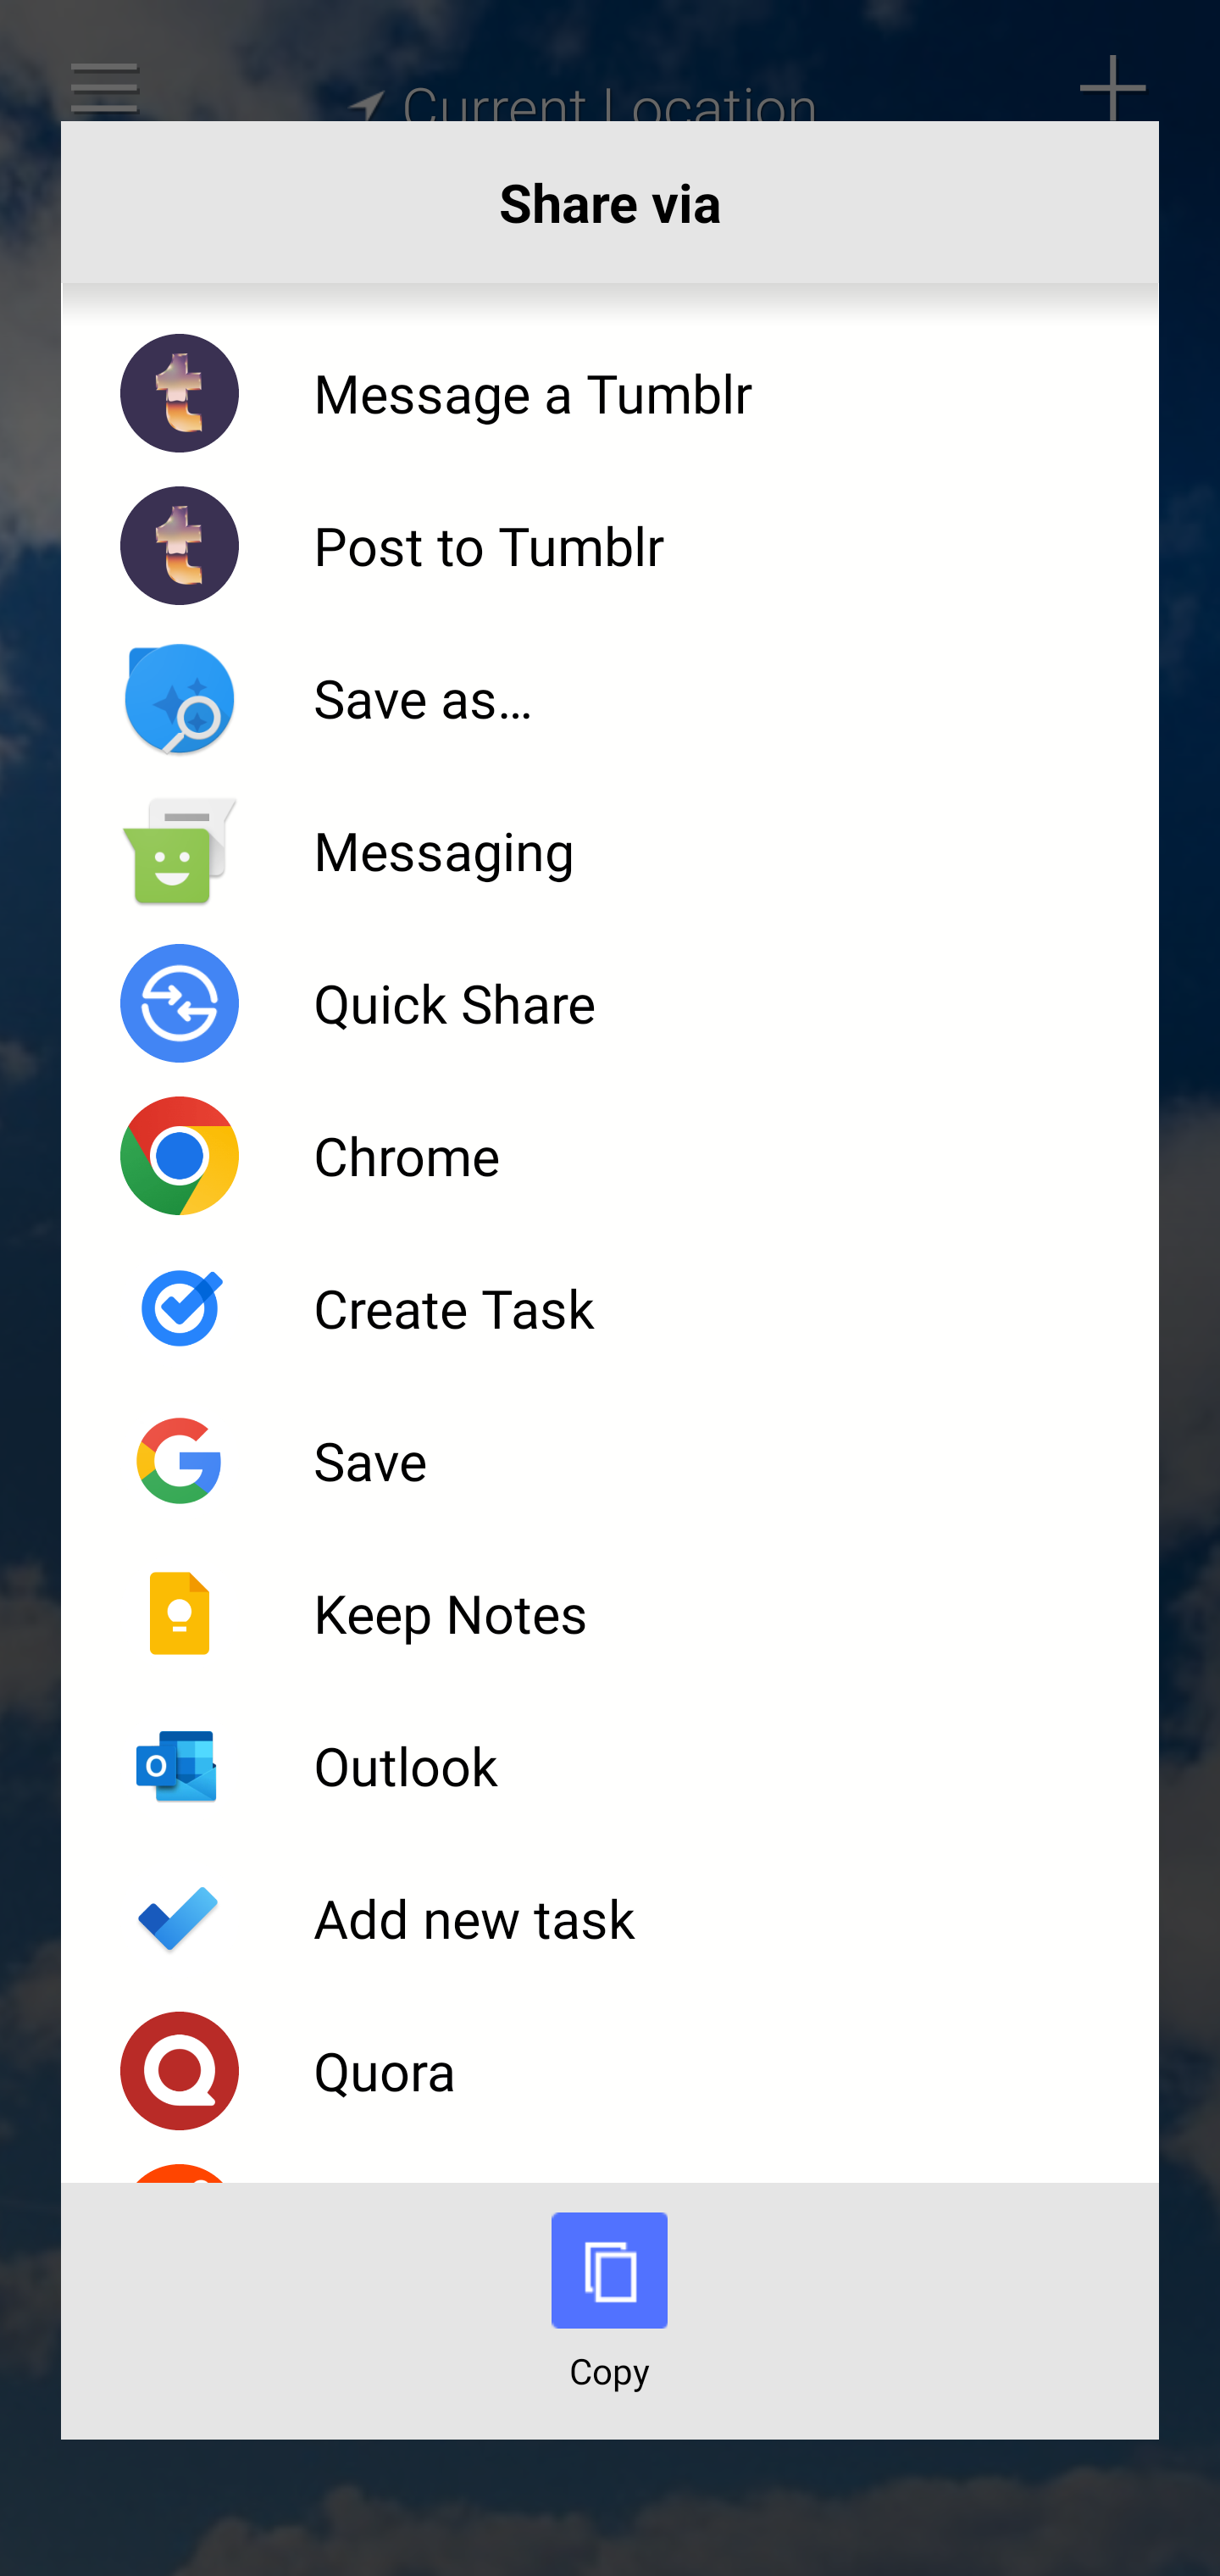 The image size is (1220, 2576). Describe the element at coordinates (610, 1766) in the screenshot. I see `Outlook` at that location.